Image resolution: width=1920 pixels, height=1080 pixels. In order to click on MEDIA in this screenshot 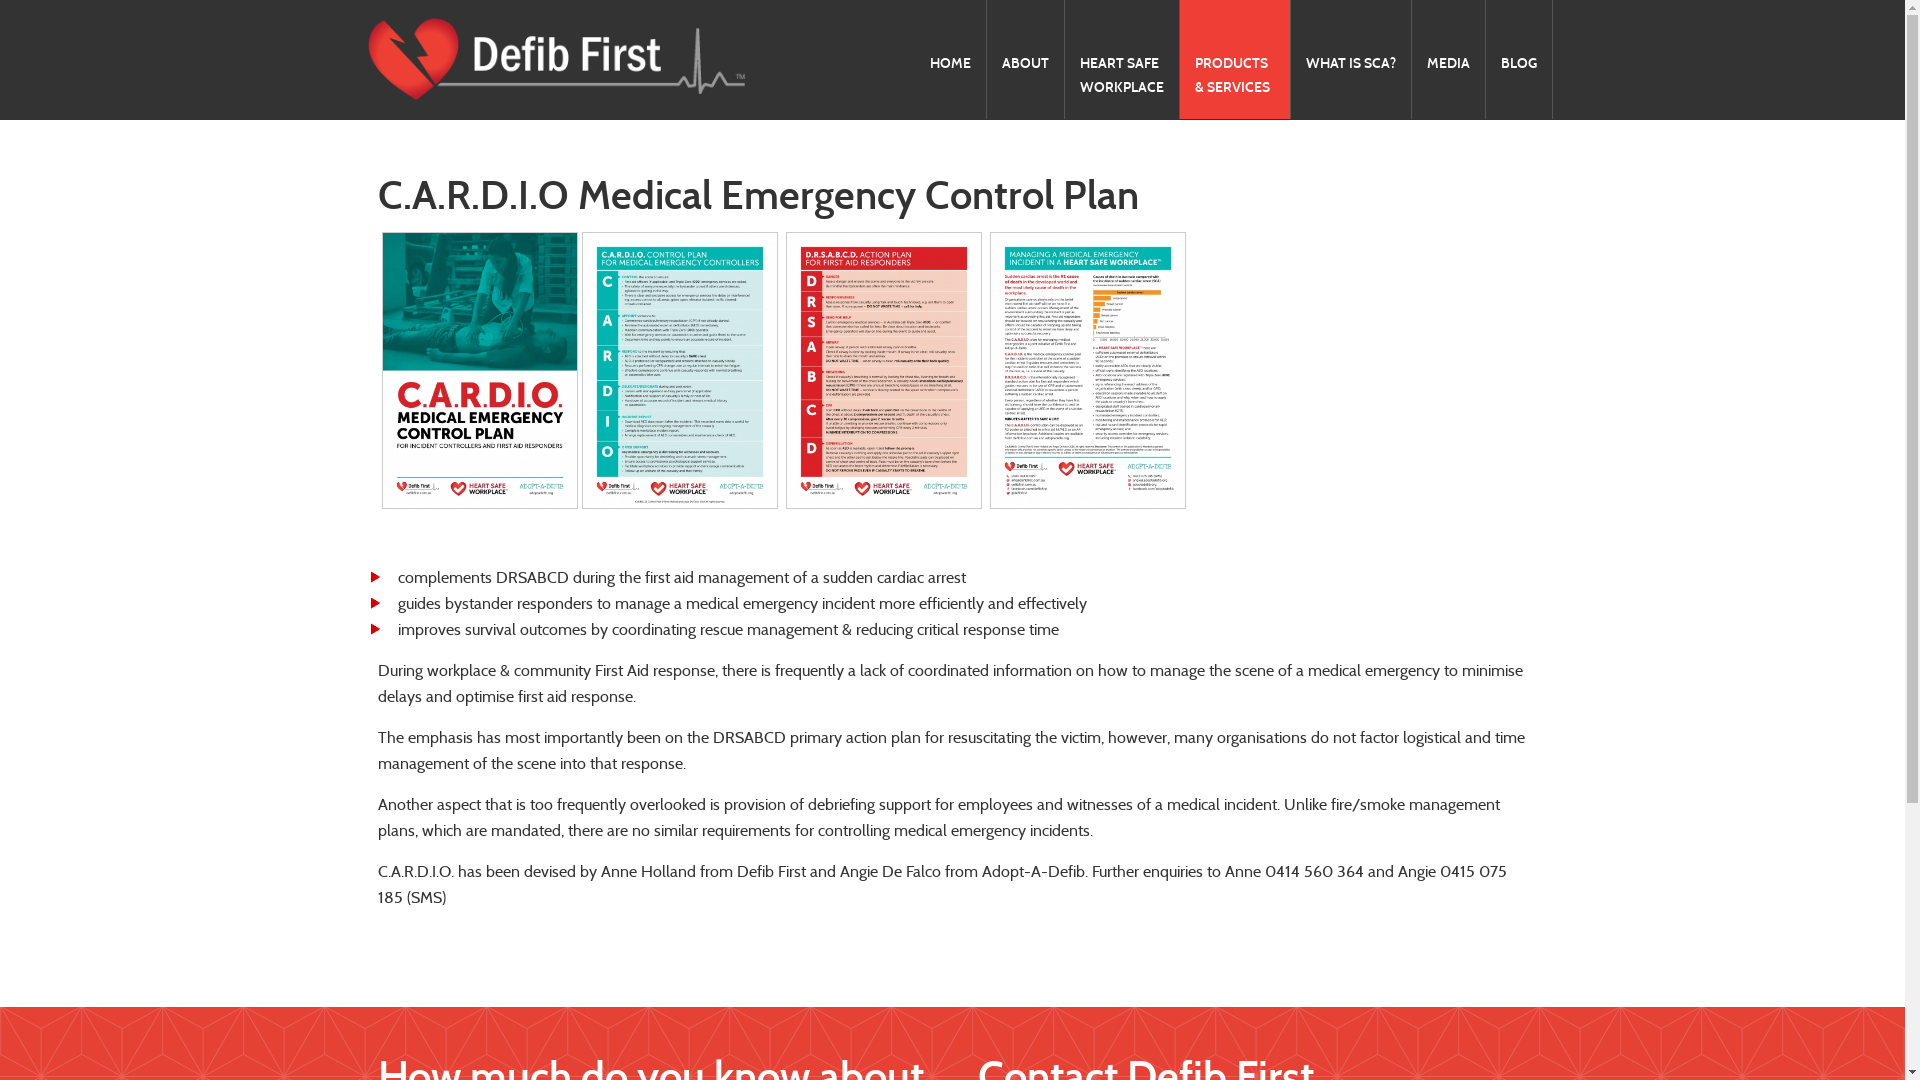, I will do `click(1448, 38)`.